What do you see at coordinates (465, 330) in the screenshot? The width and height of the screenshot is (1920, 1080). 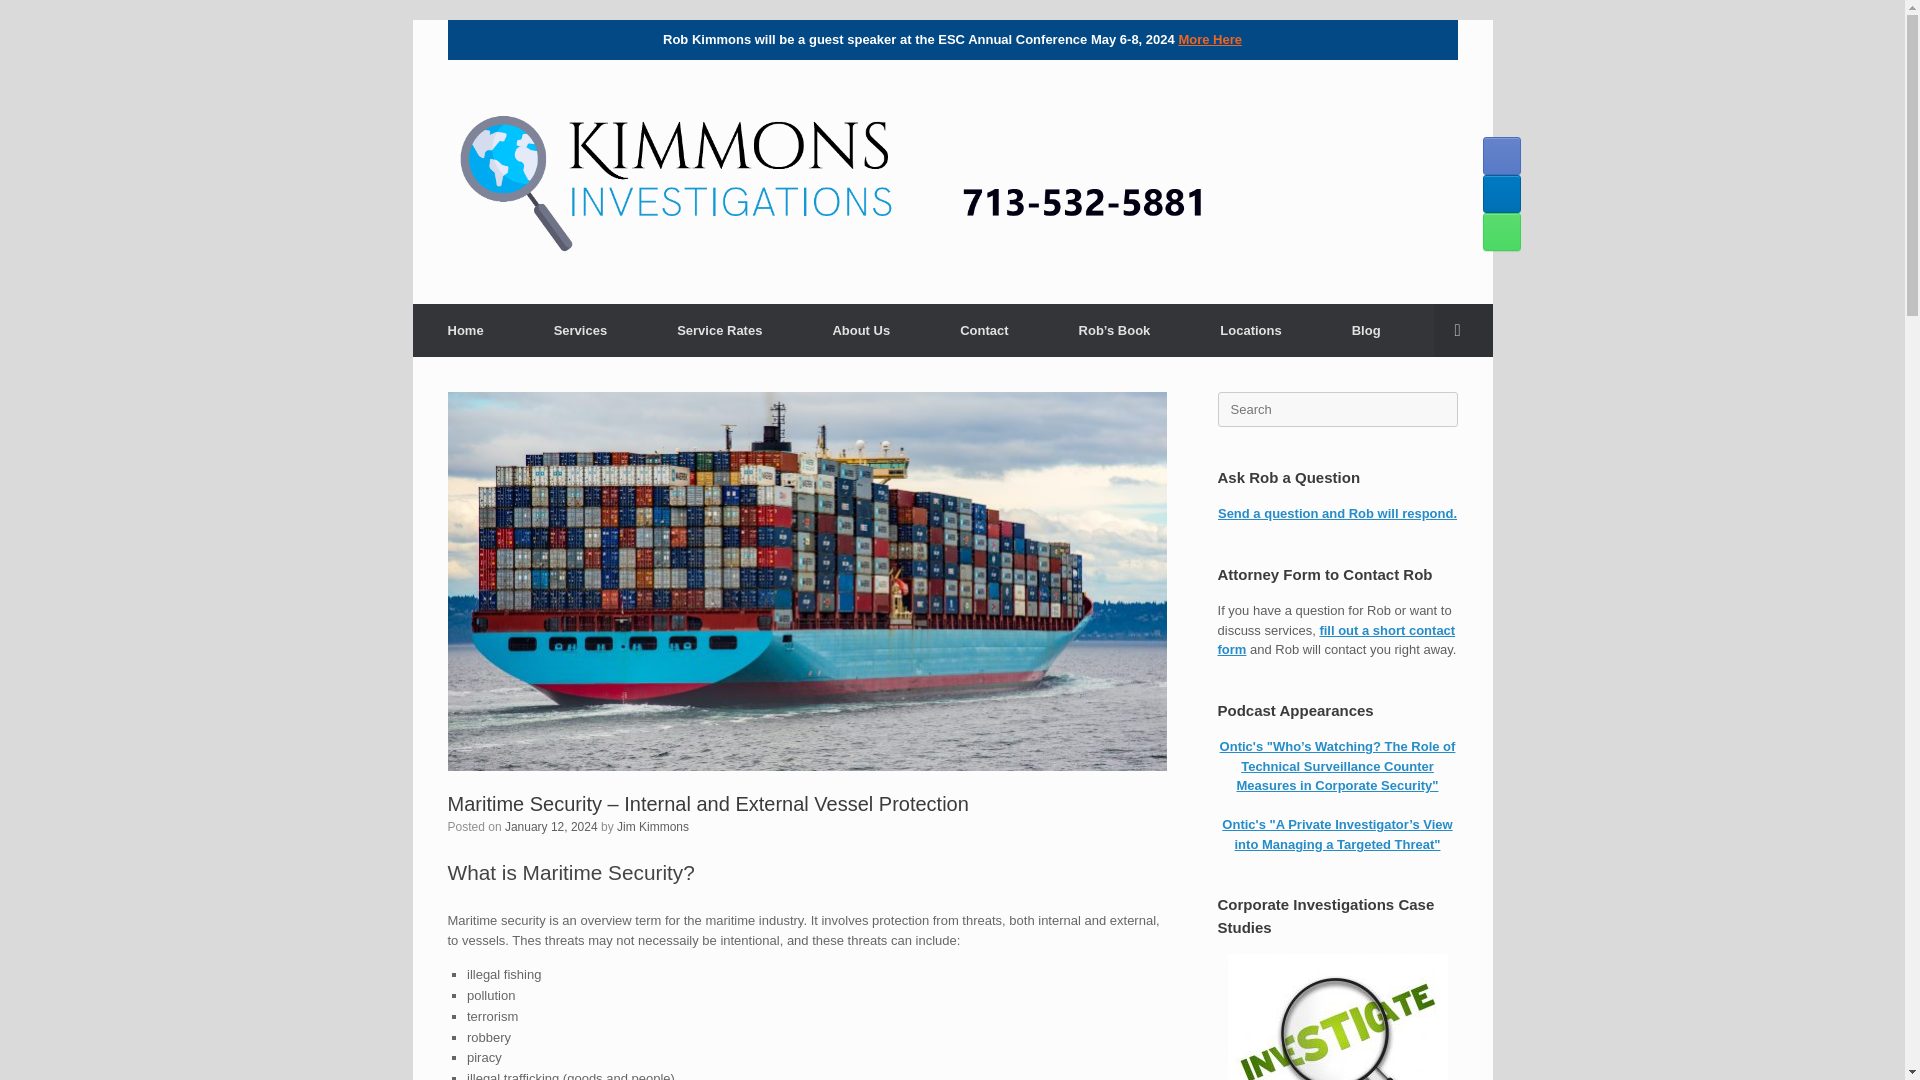 I see `Home` at bounding box center [465, 330].